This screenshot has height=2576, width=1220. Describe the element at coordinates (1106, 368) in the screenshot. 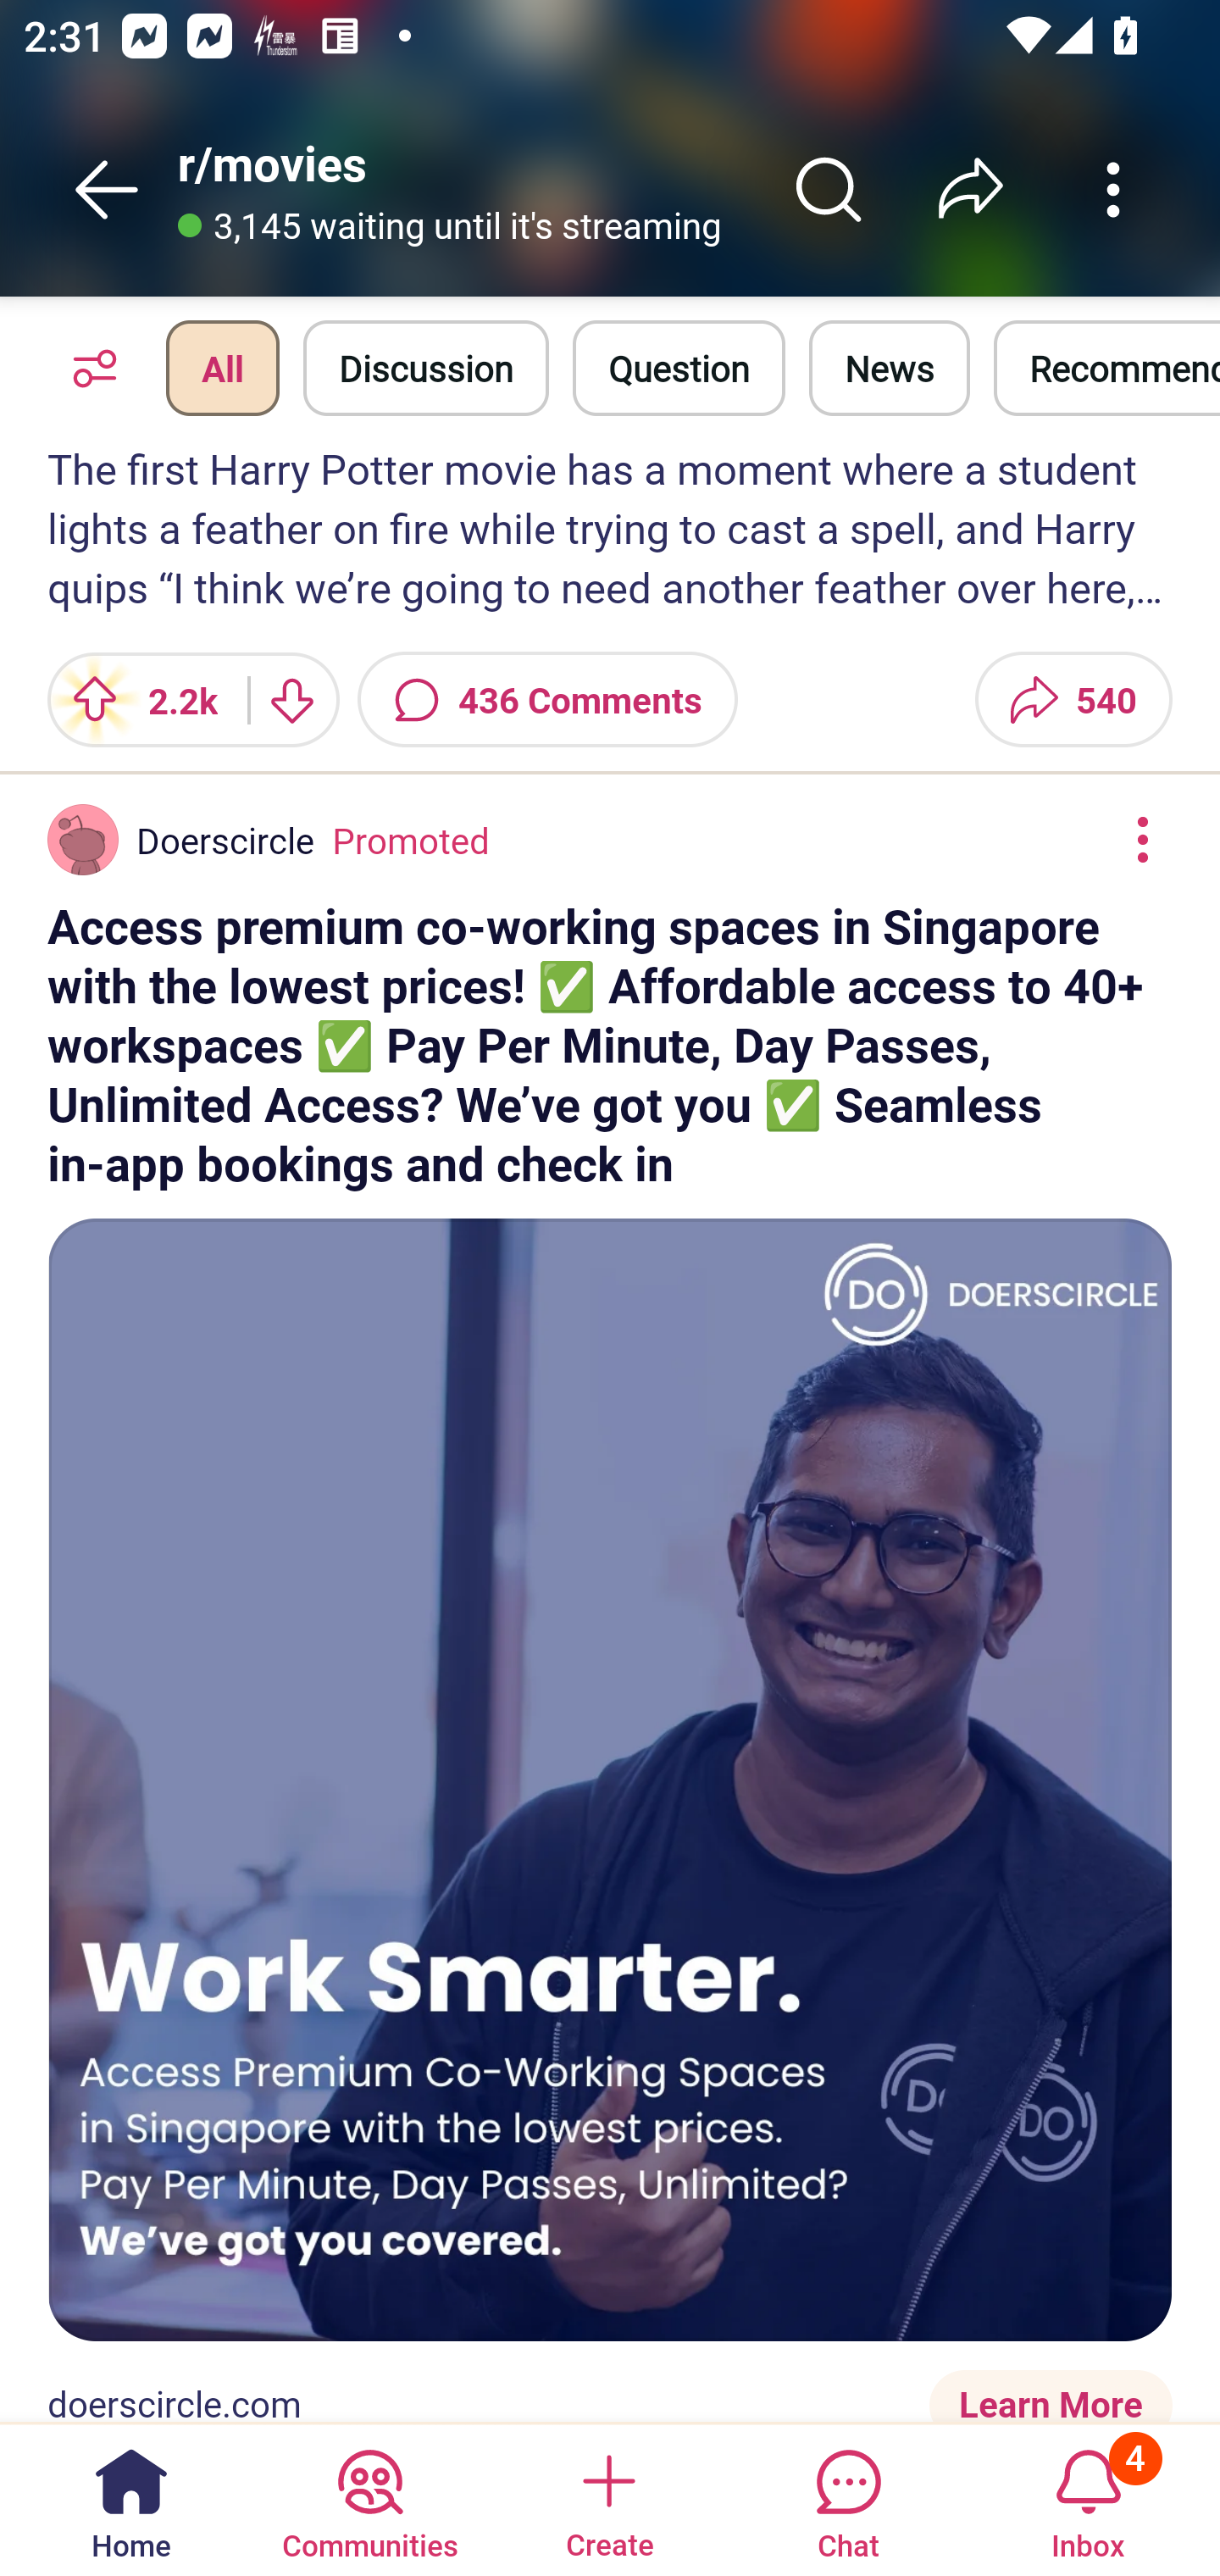

I see `Recommendation` at that location.